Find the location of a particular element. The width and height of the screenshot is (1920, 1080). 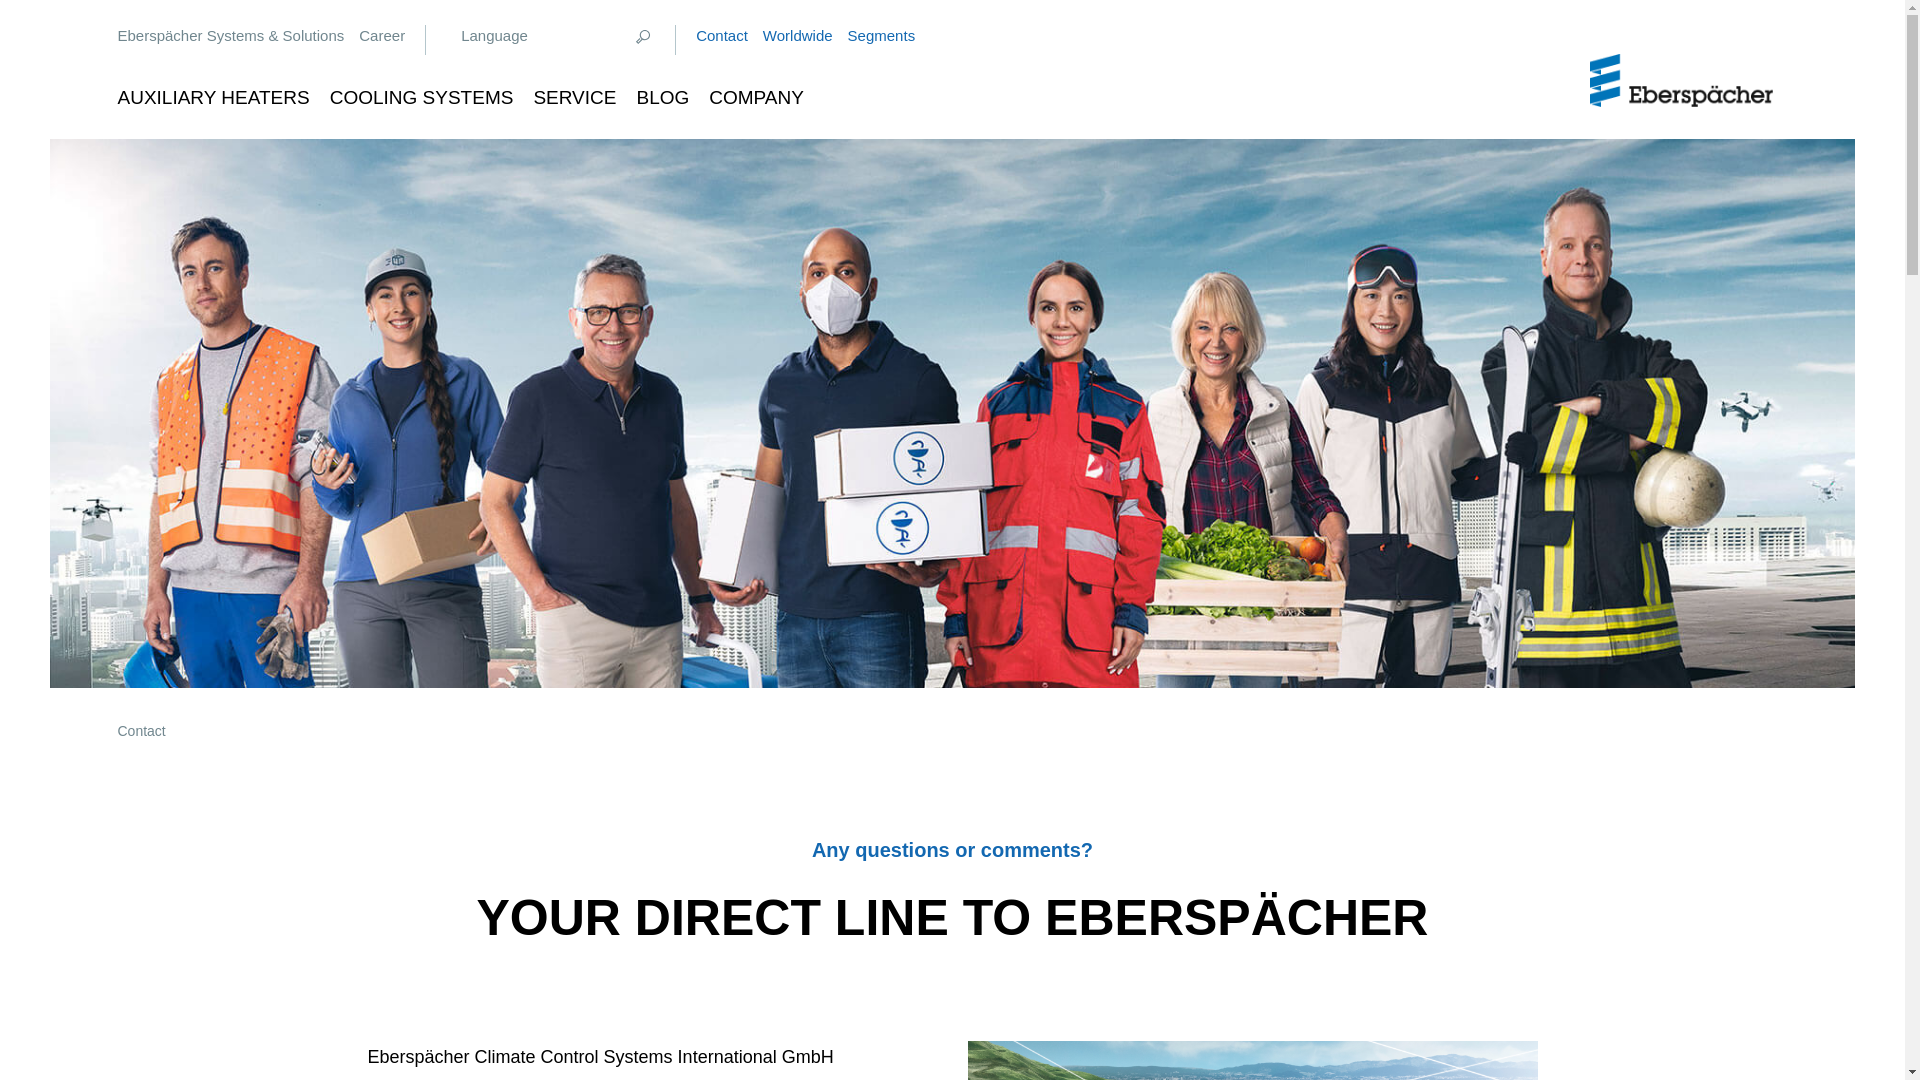

Contact is located at coordinates (722, 36).